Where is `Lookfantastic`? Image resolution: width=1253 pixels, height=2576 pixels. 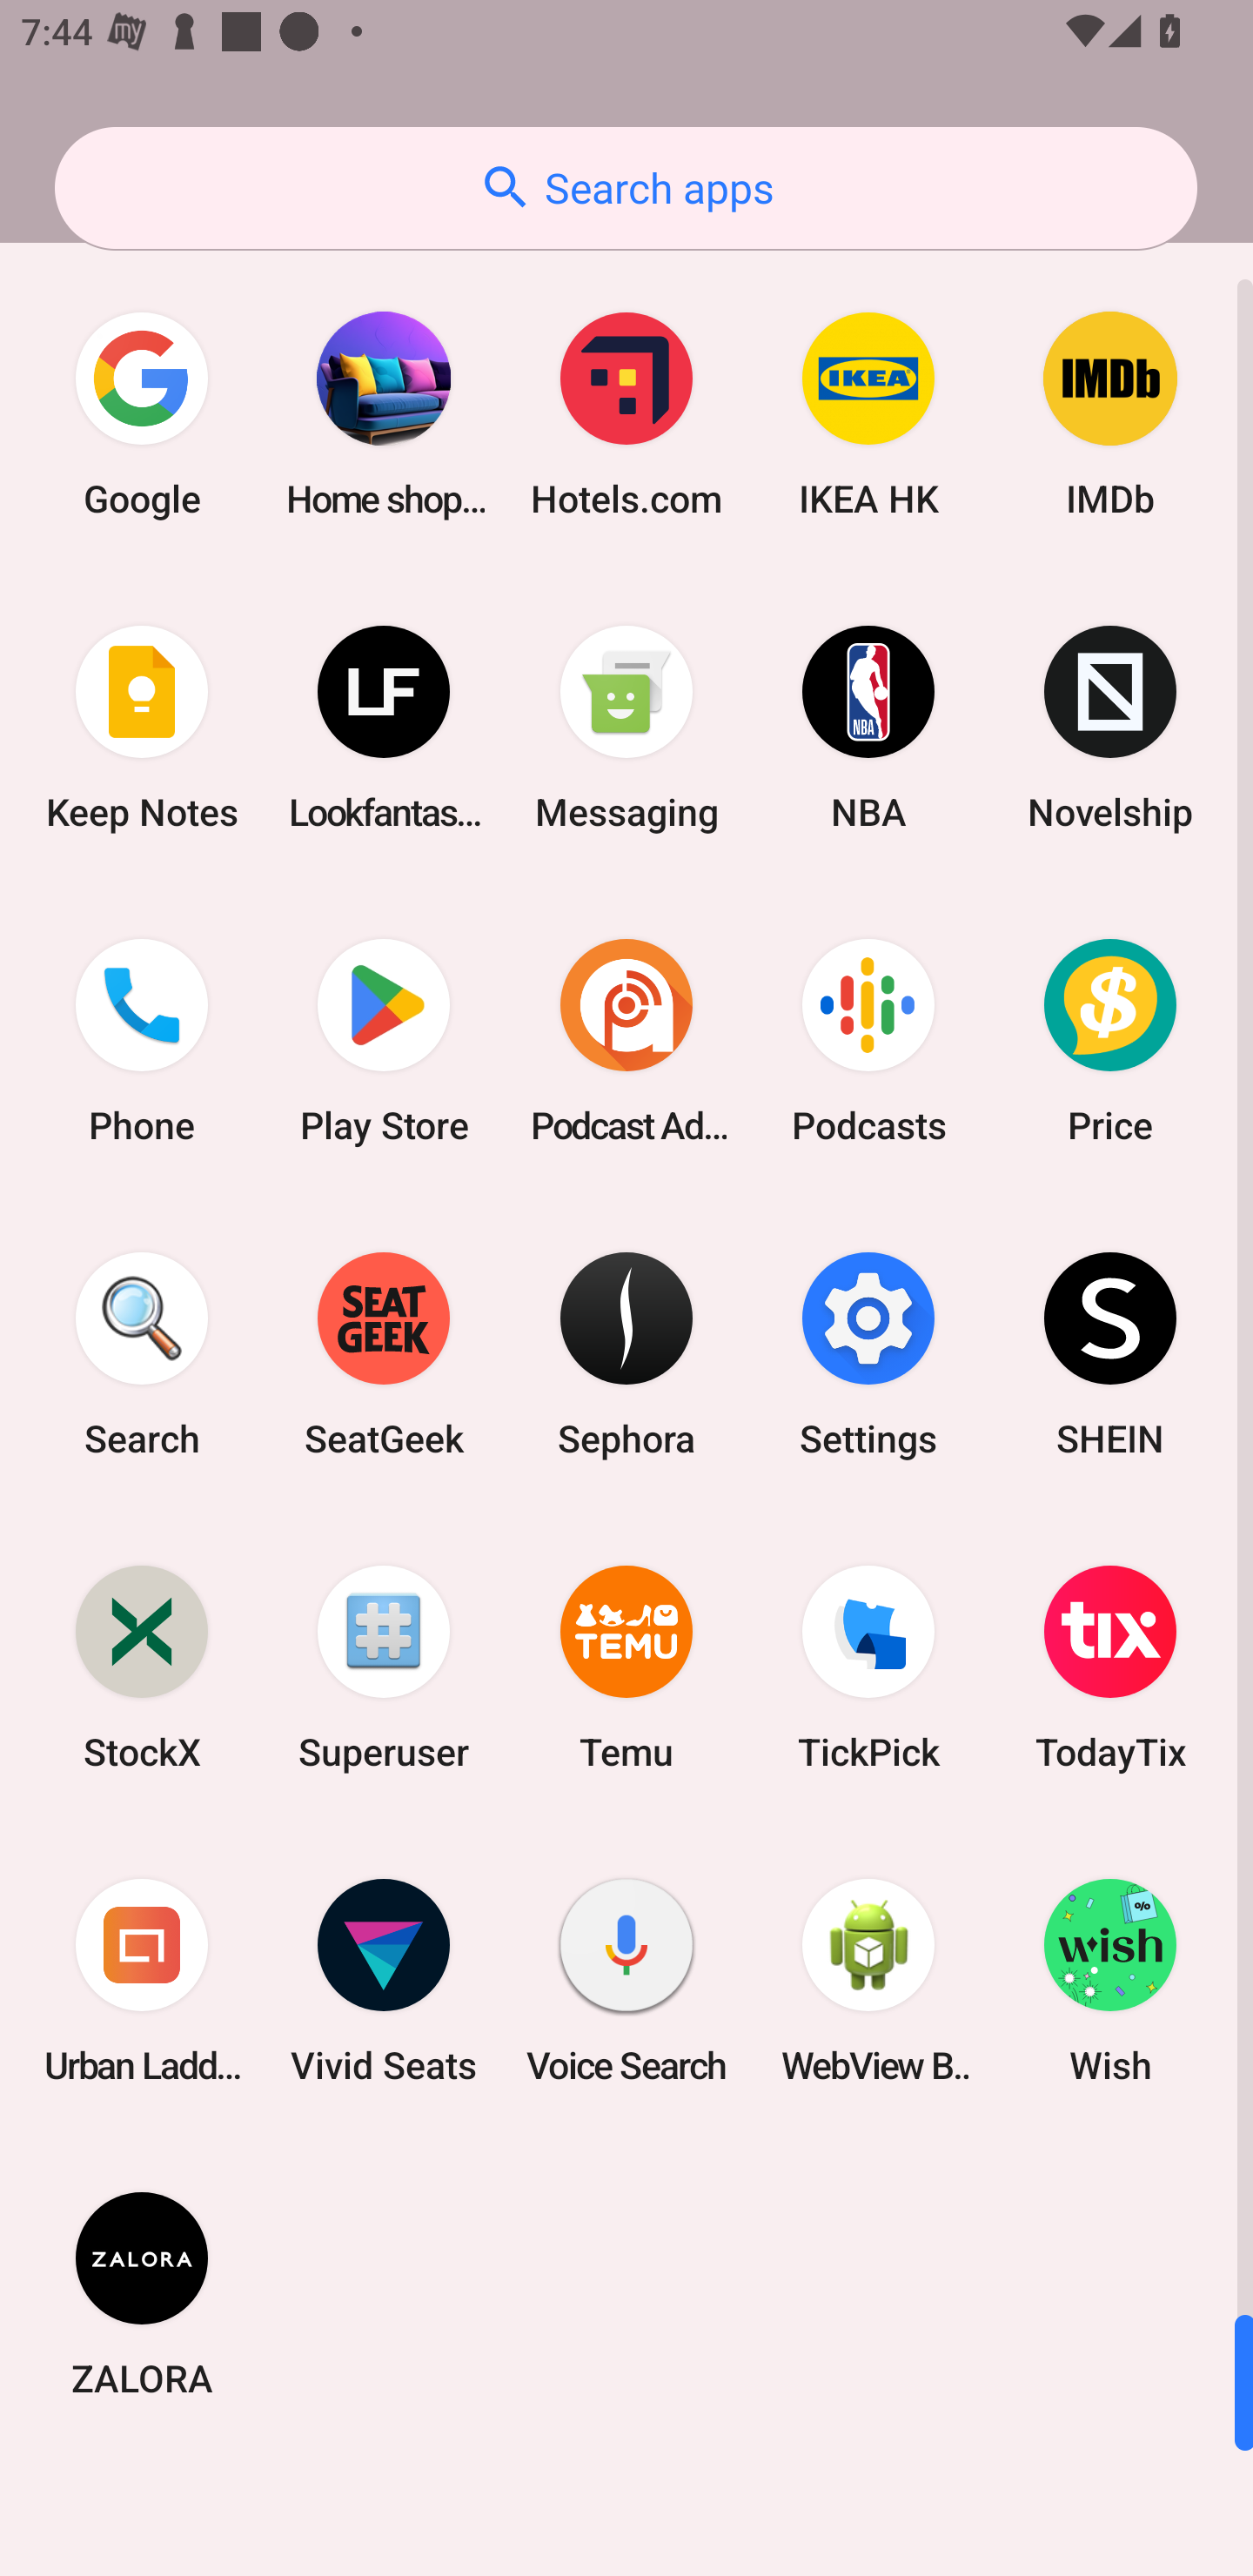 Lookfantastic is located at coordinates (384, 728).